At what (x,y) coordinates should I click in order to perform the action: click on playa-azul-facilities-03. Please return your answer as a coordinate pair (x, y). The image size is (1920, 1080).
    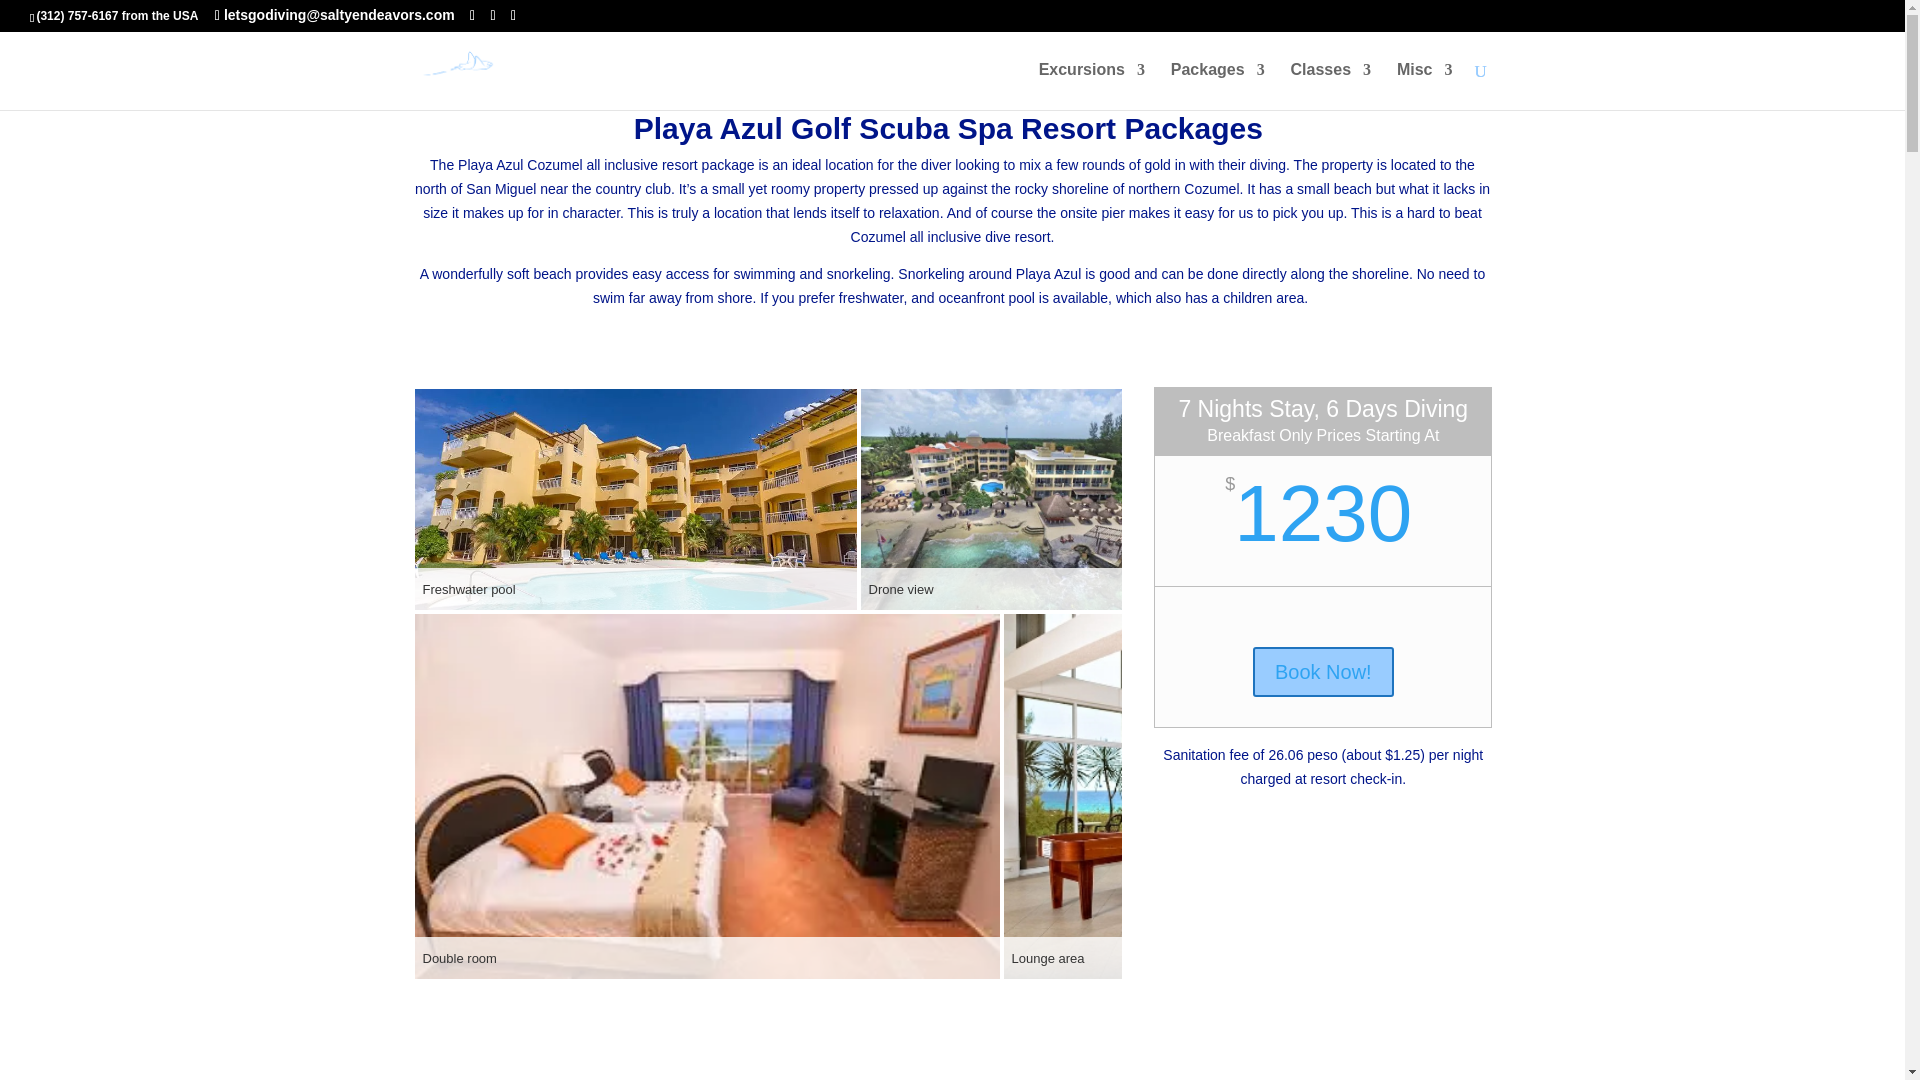
    Looking at the image, I should click on (1248, 796).